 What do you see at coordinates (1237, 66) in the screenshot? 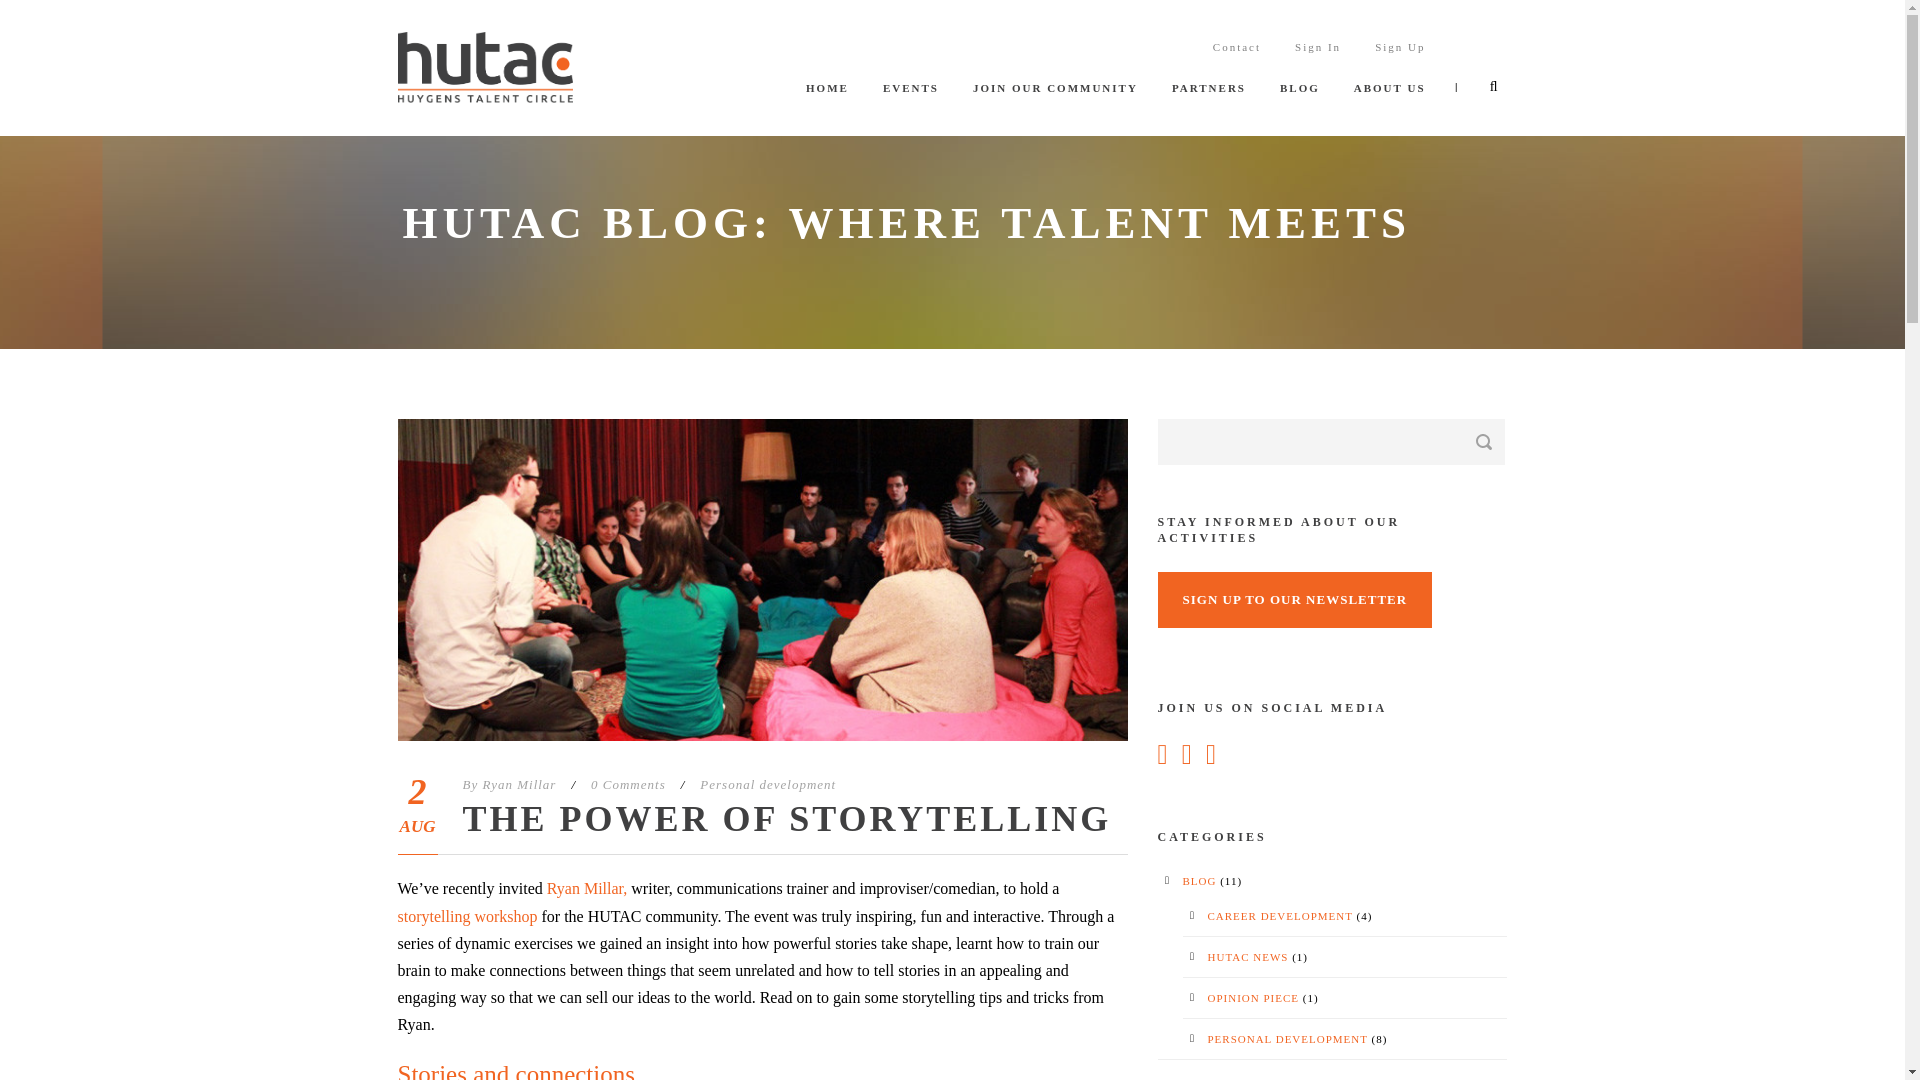
I see `Contact` at bounding box center [1237, 66].